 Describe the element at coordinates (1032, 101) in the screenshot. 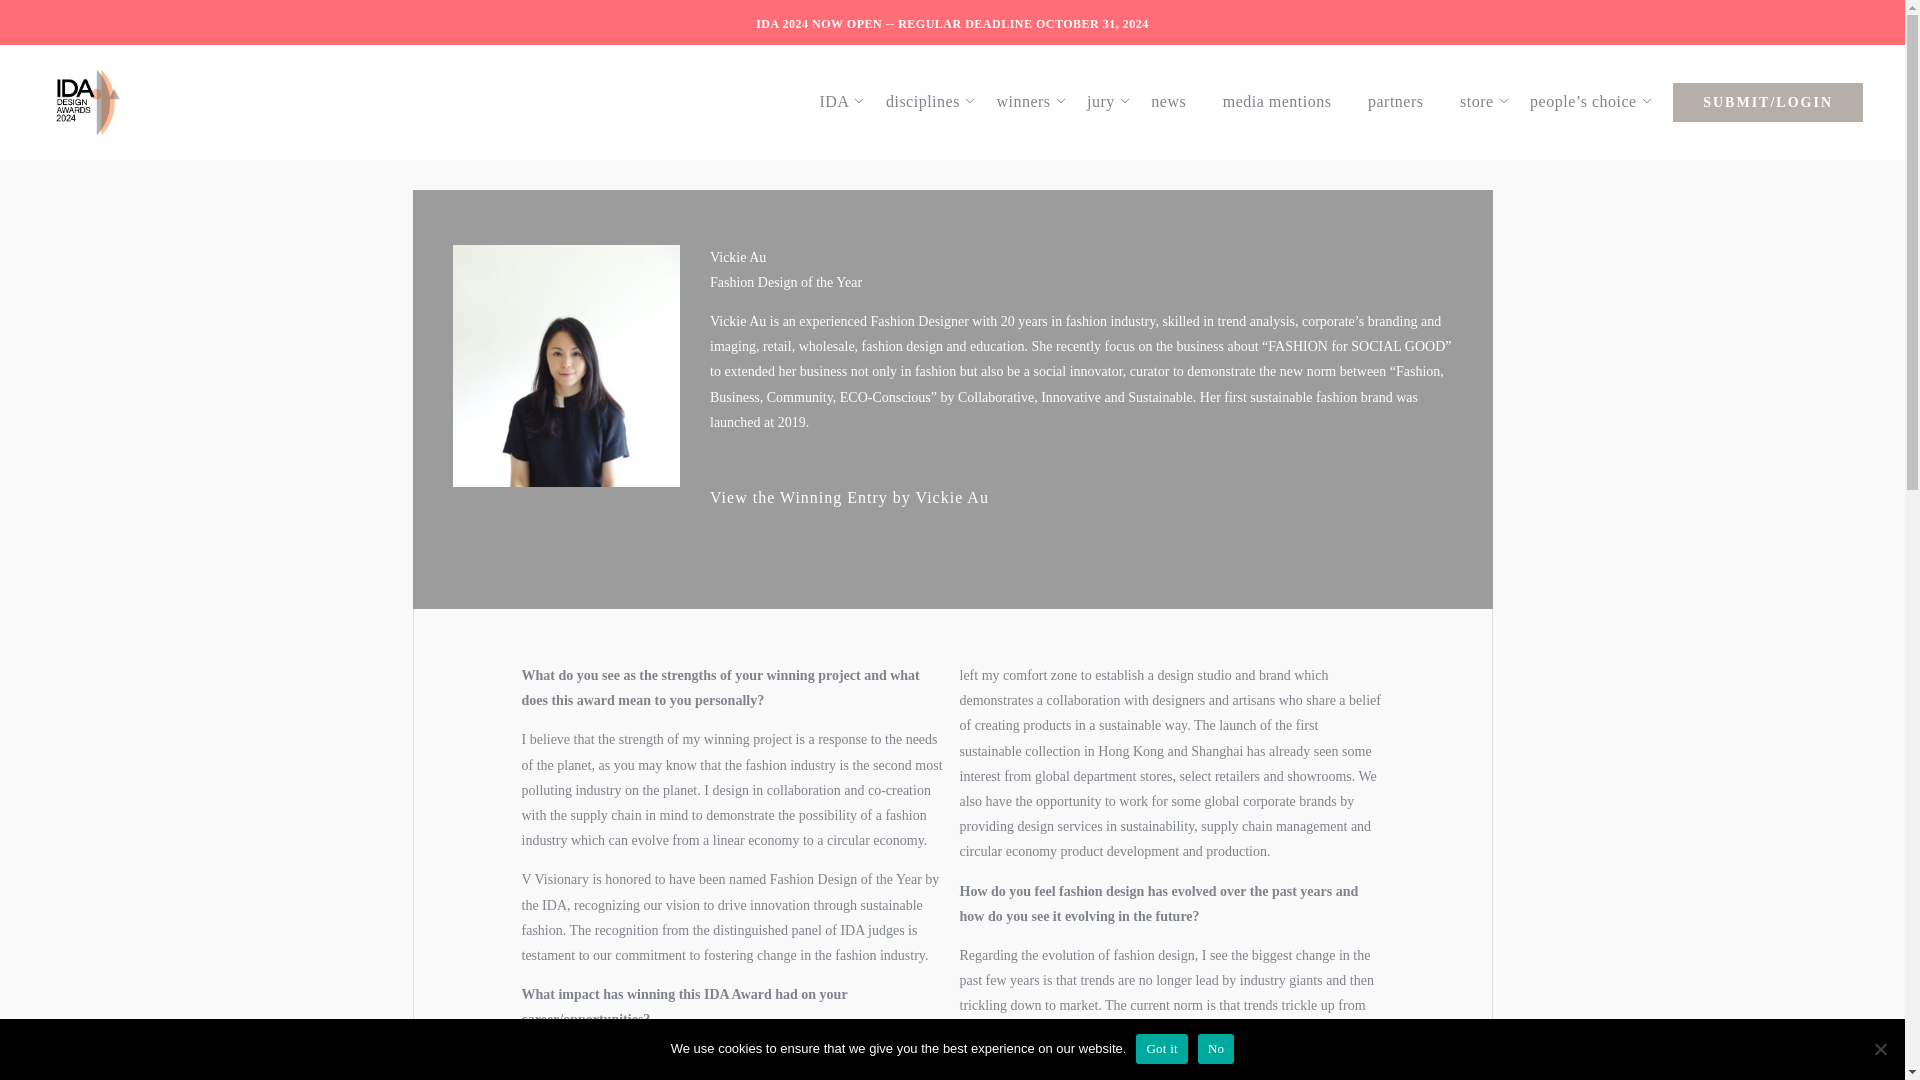

I see `winners` at that location.